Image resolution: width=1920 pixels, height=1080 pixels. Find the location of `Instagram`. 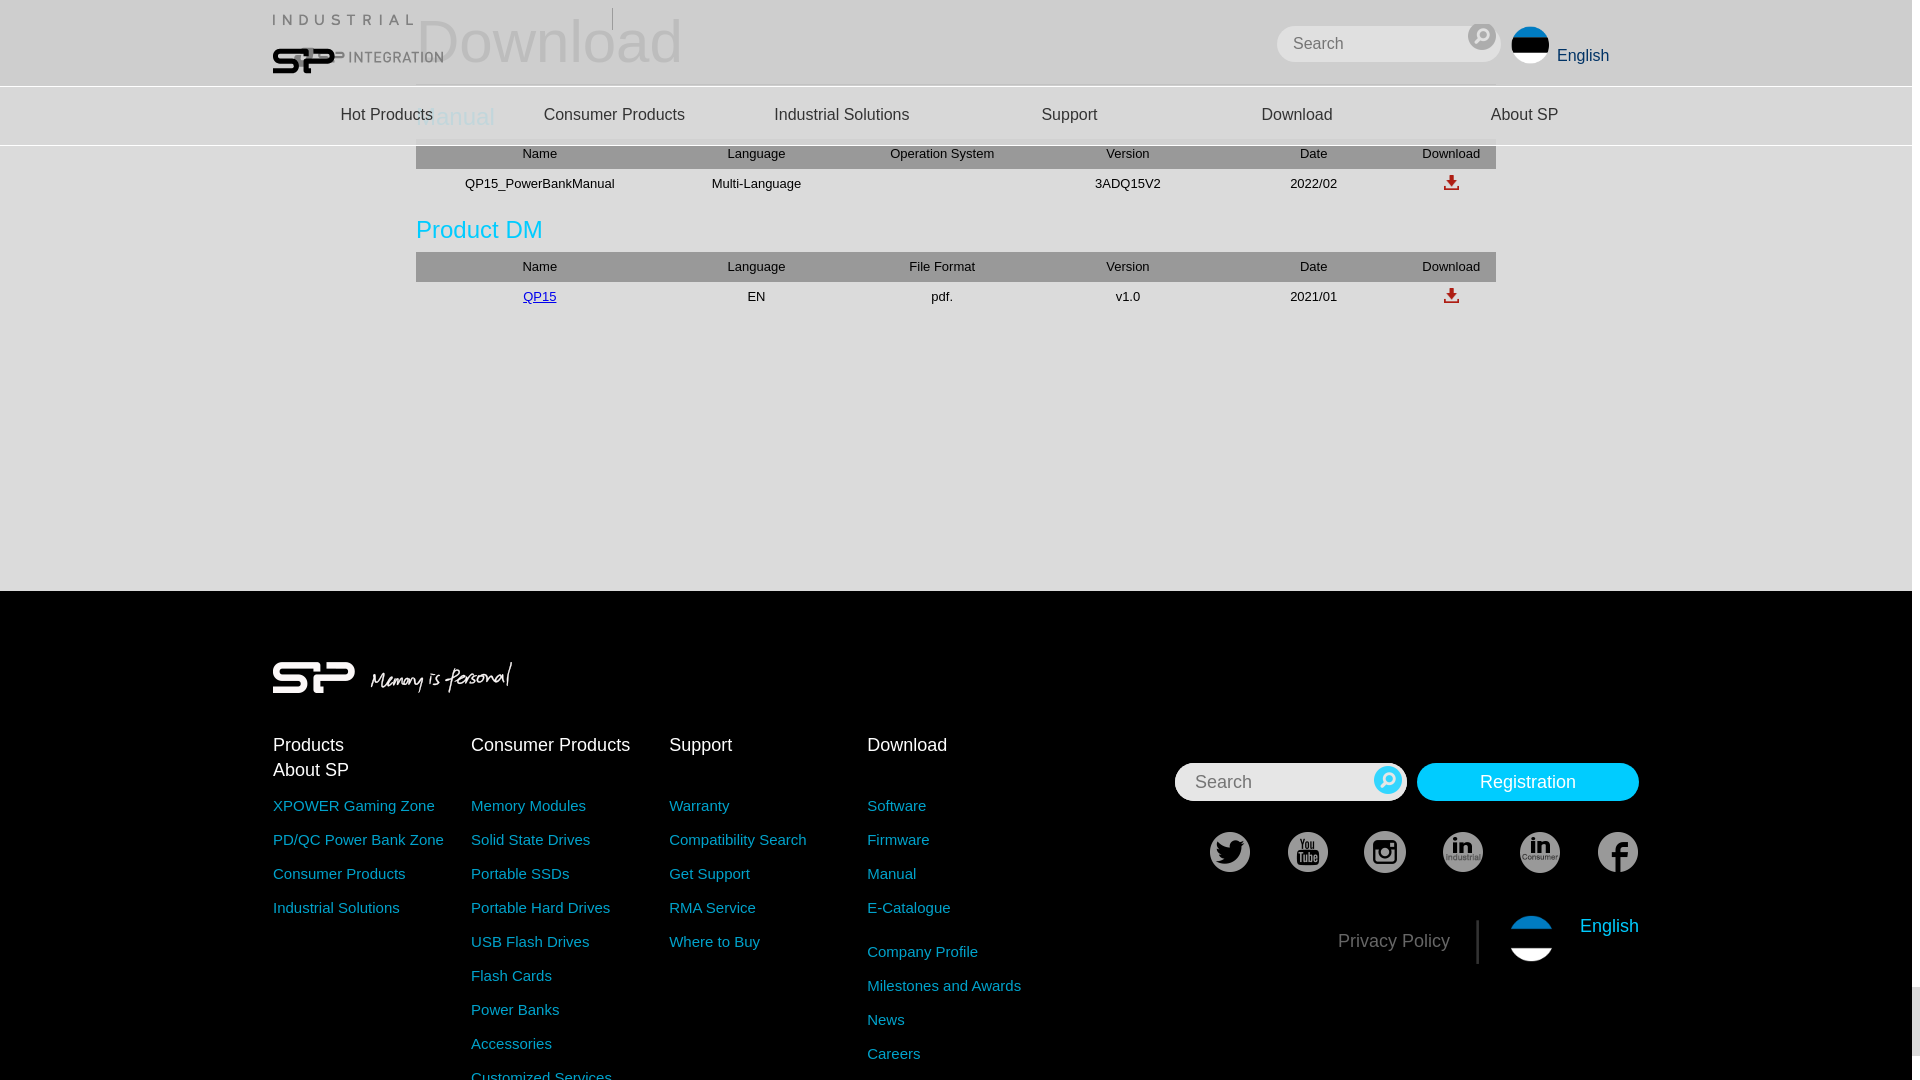

Instagram is located at coordinates (1368, 852).